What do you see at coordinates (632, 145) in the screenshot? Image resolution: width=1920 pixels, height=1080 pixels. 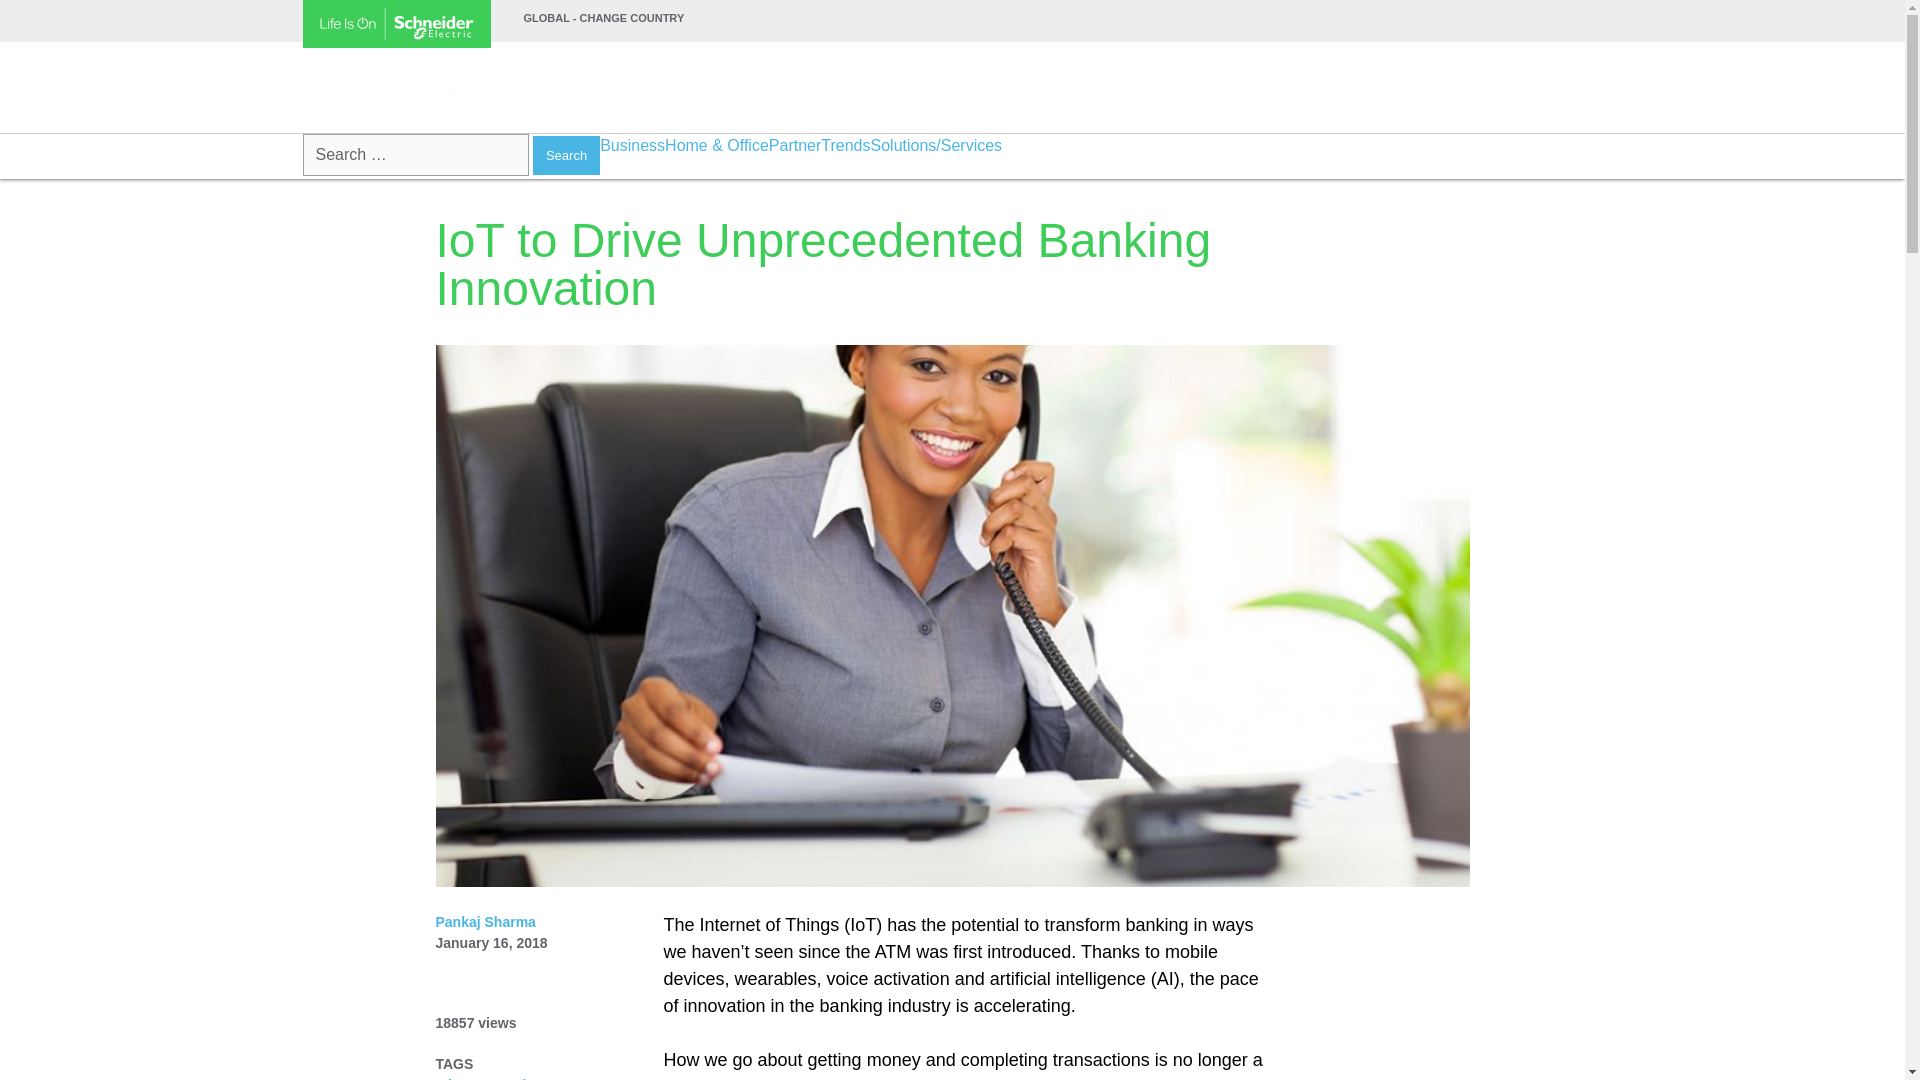 I see `Business` at bounding box center [632, 145].